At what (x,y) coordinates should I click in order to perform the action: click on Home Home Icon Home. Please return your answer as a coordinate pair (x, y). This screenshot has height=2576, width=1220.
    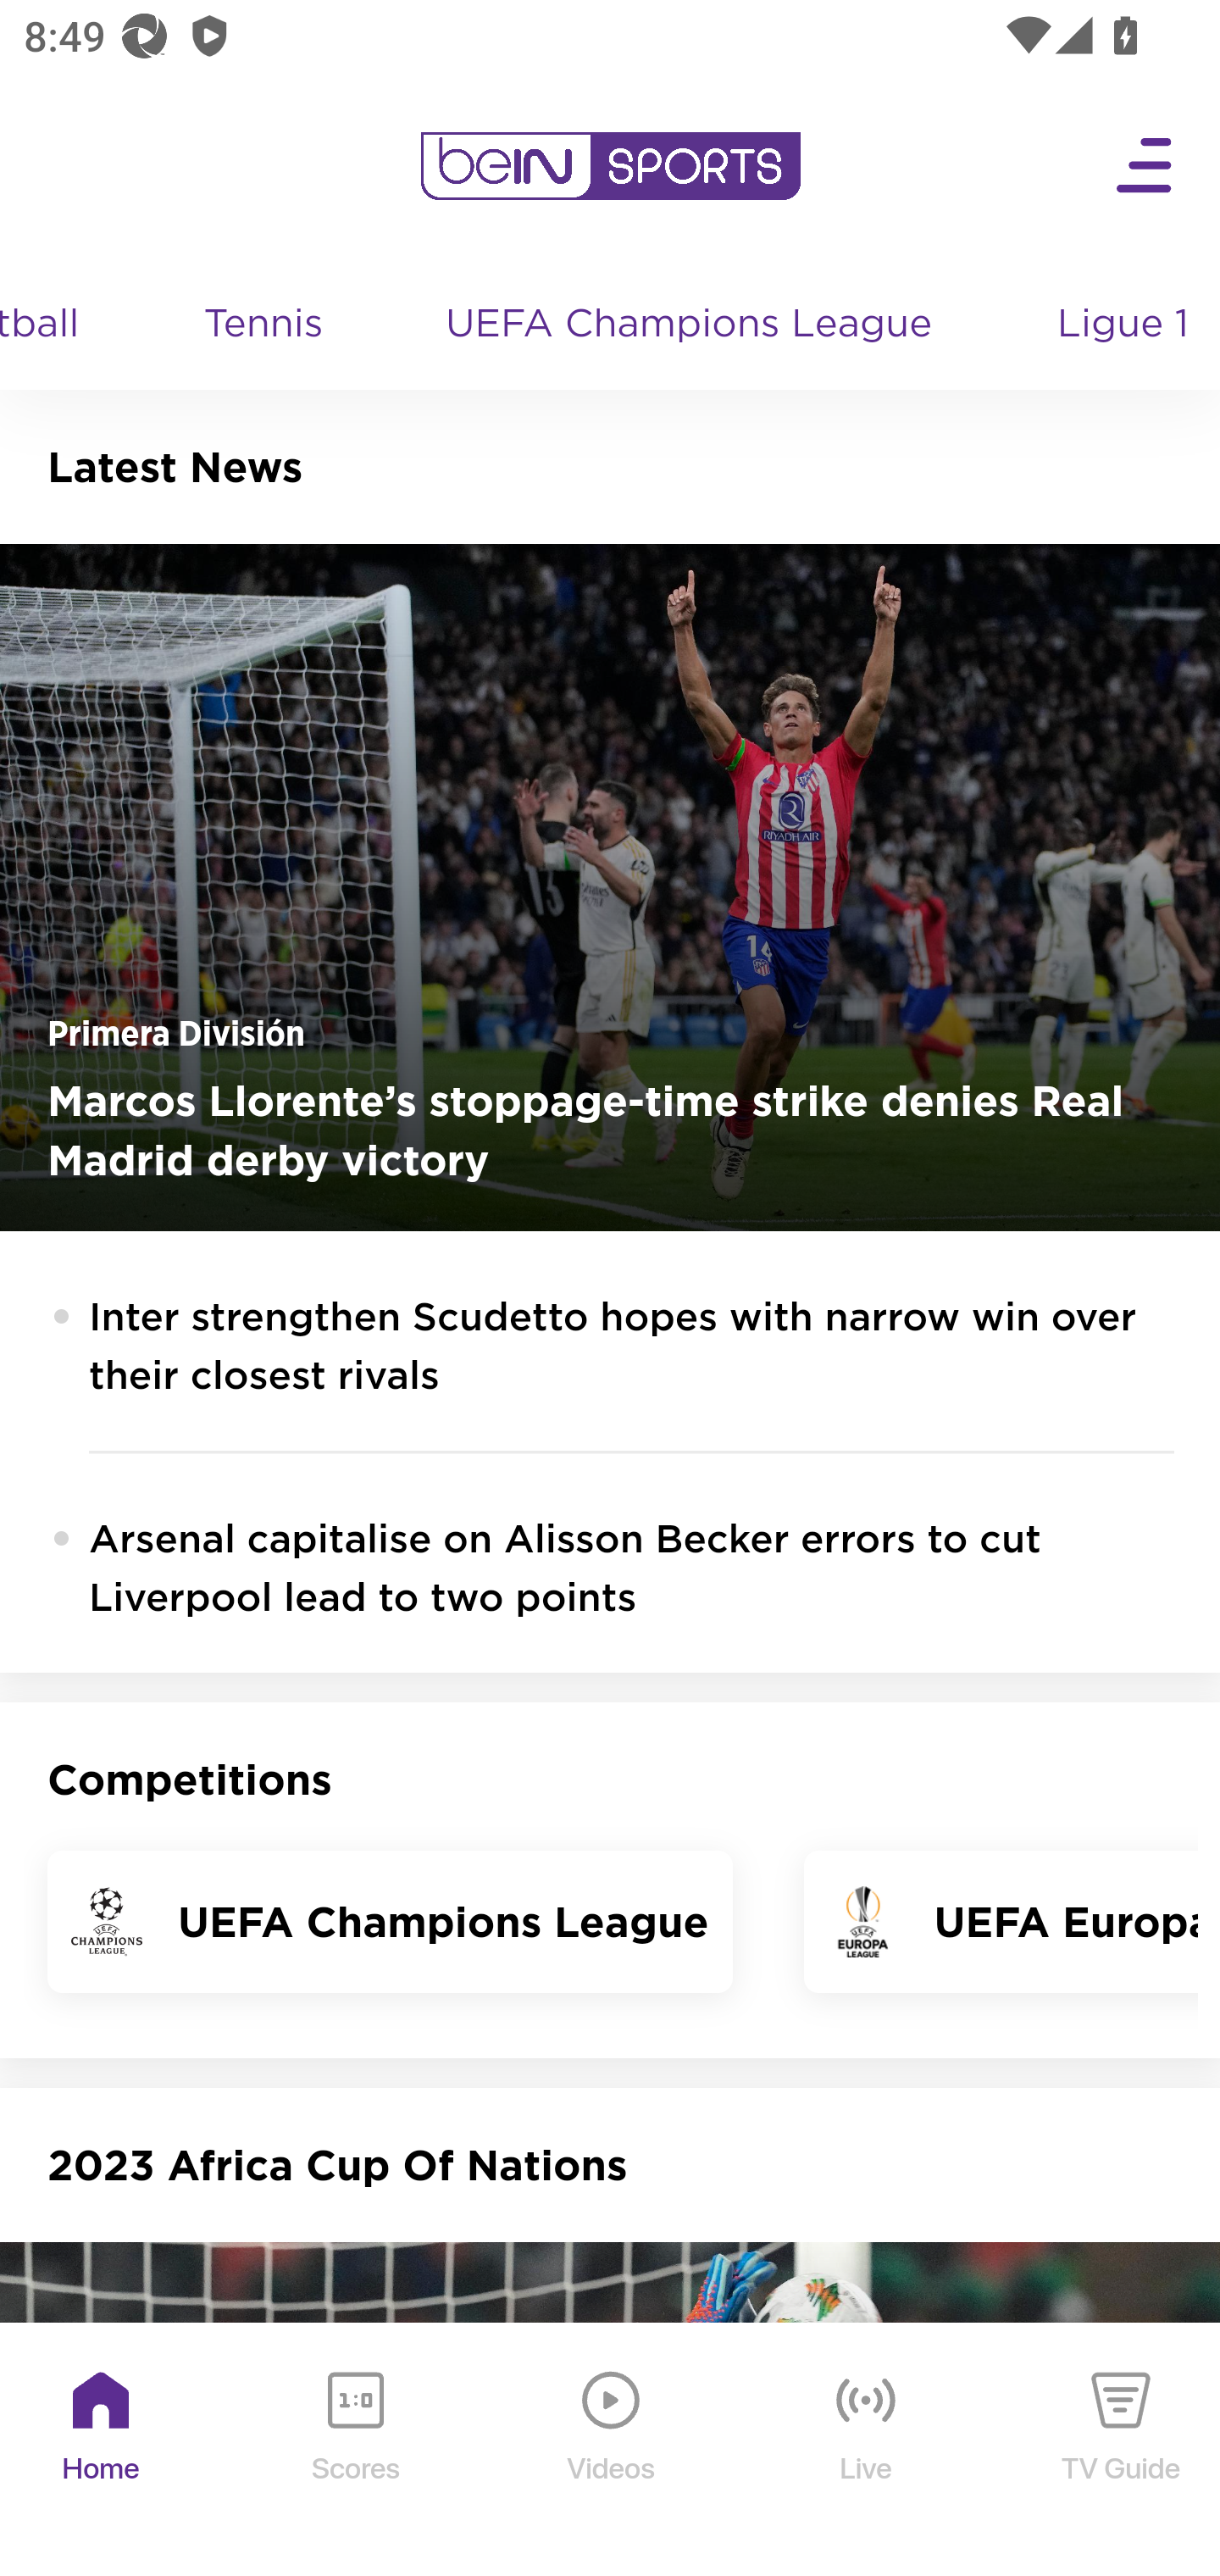
    Looking at the image, I should click on (102, 2451).